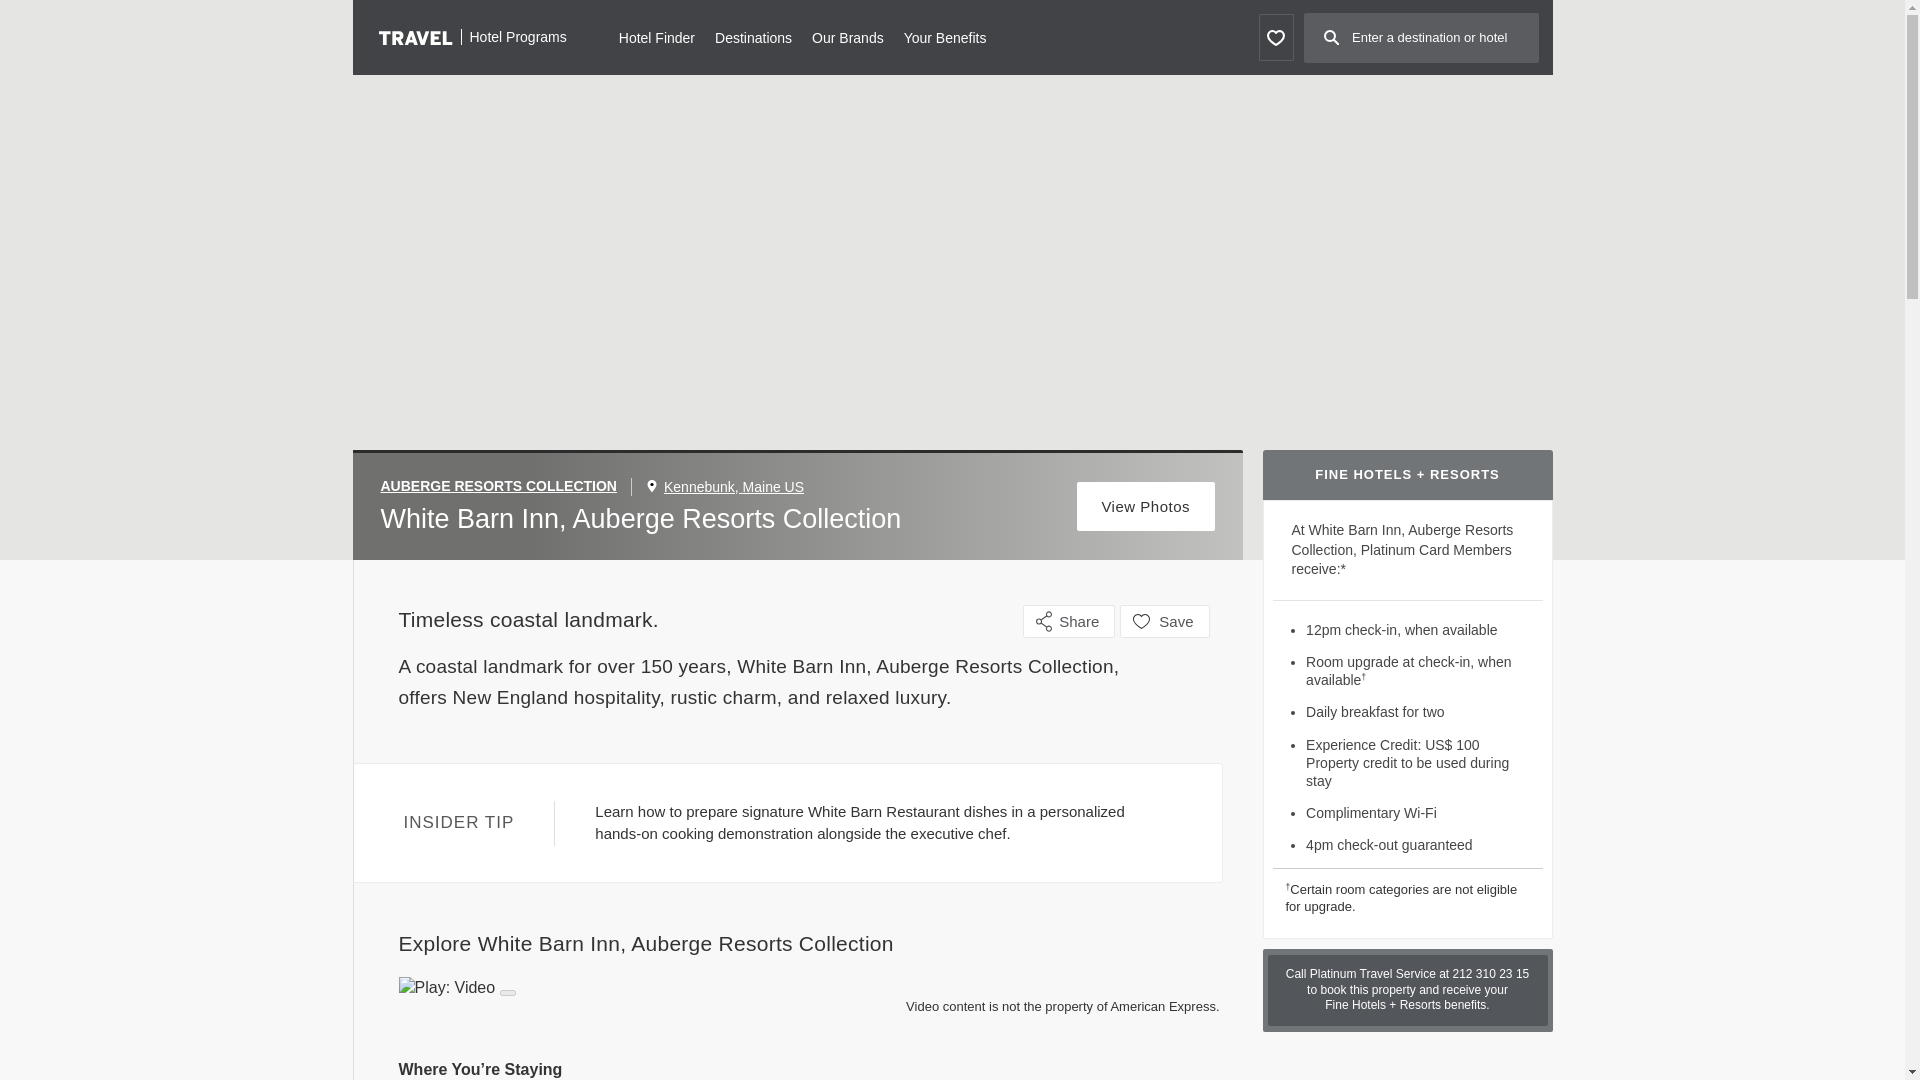 The image size is (1920, 1080). I want to click on Our Brands, so click(848, 36).